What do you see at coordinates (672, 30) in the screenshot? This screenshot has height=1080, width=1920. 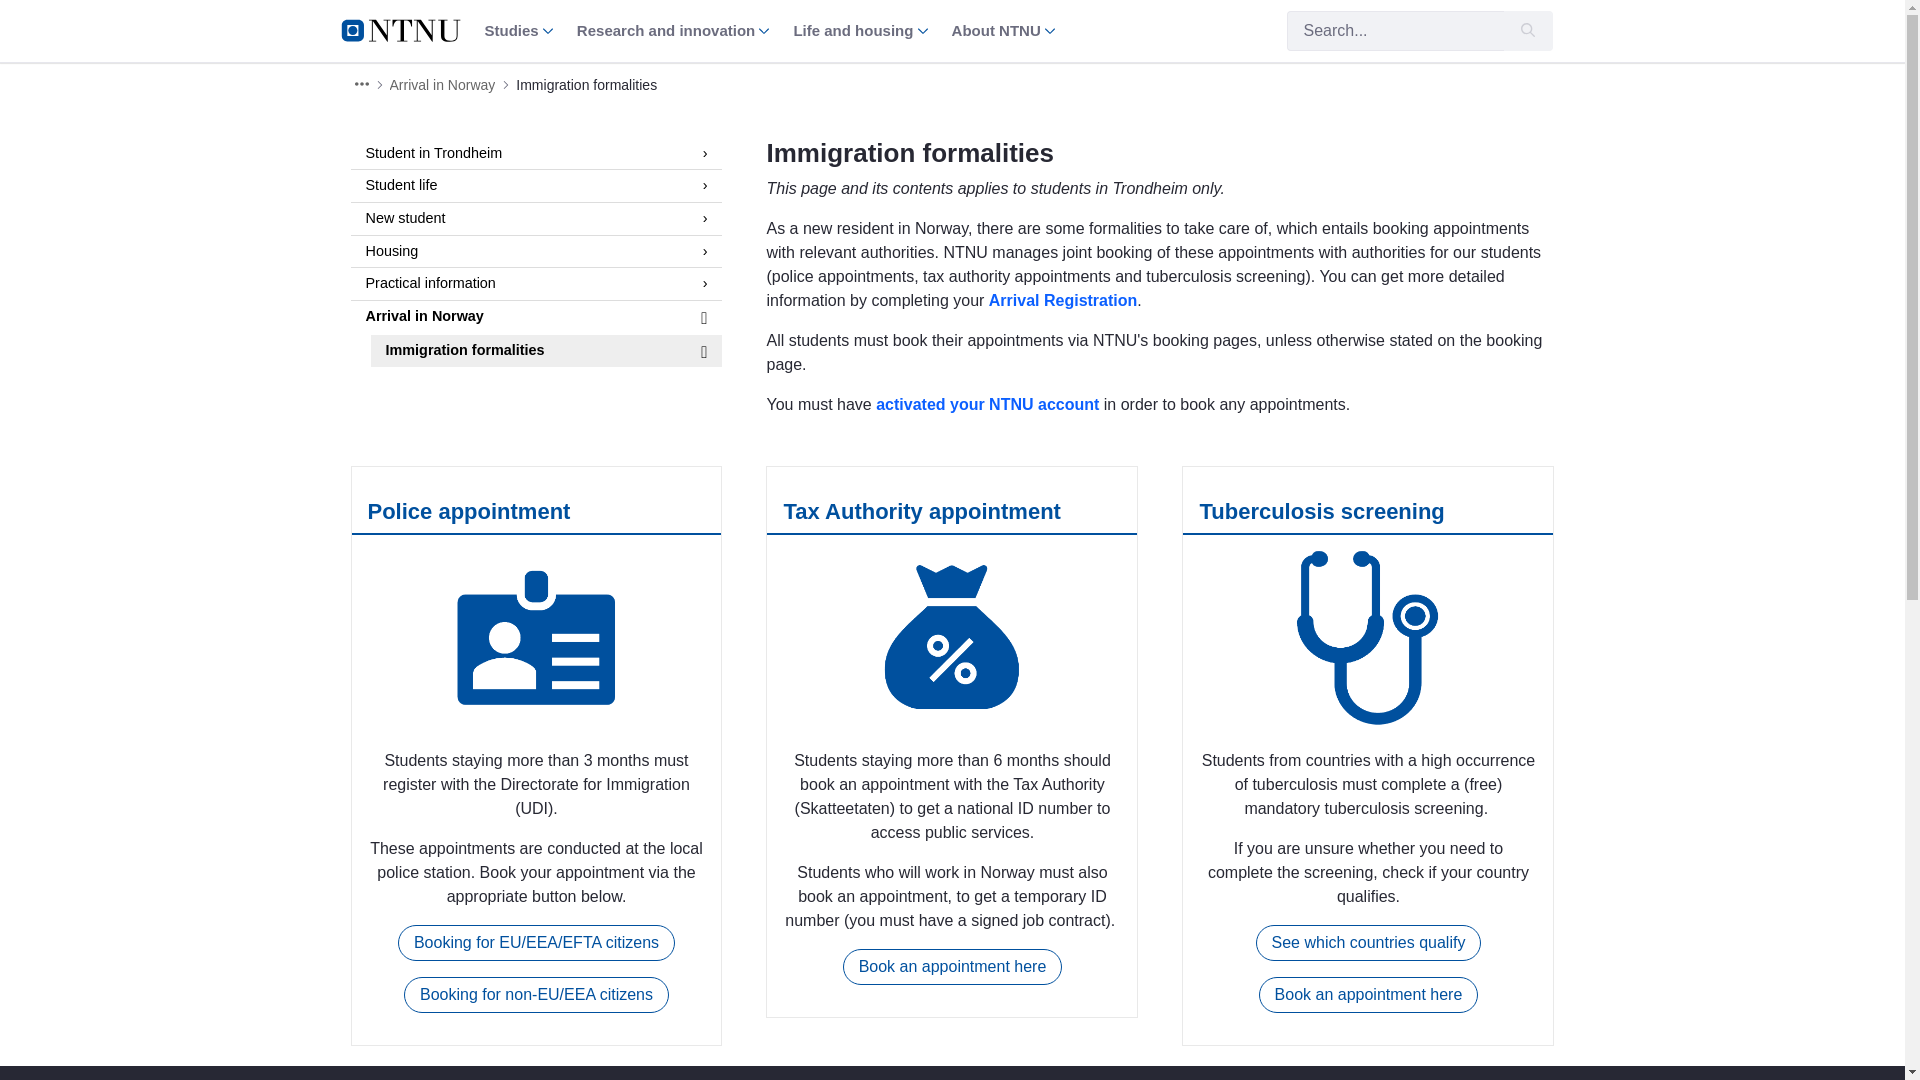 I see `Research and innovation` at bounding box center [672, 30].